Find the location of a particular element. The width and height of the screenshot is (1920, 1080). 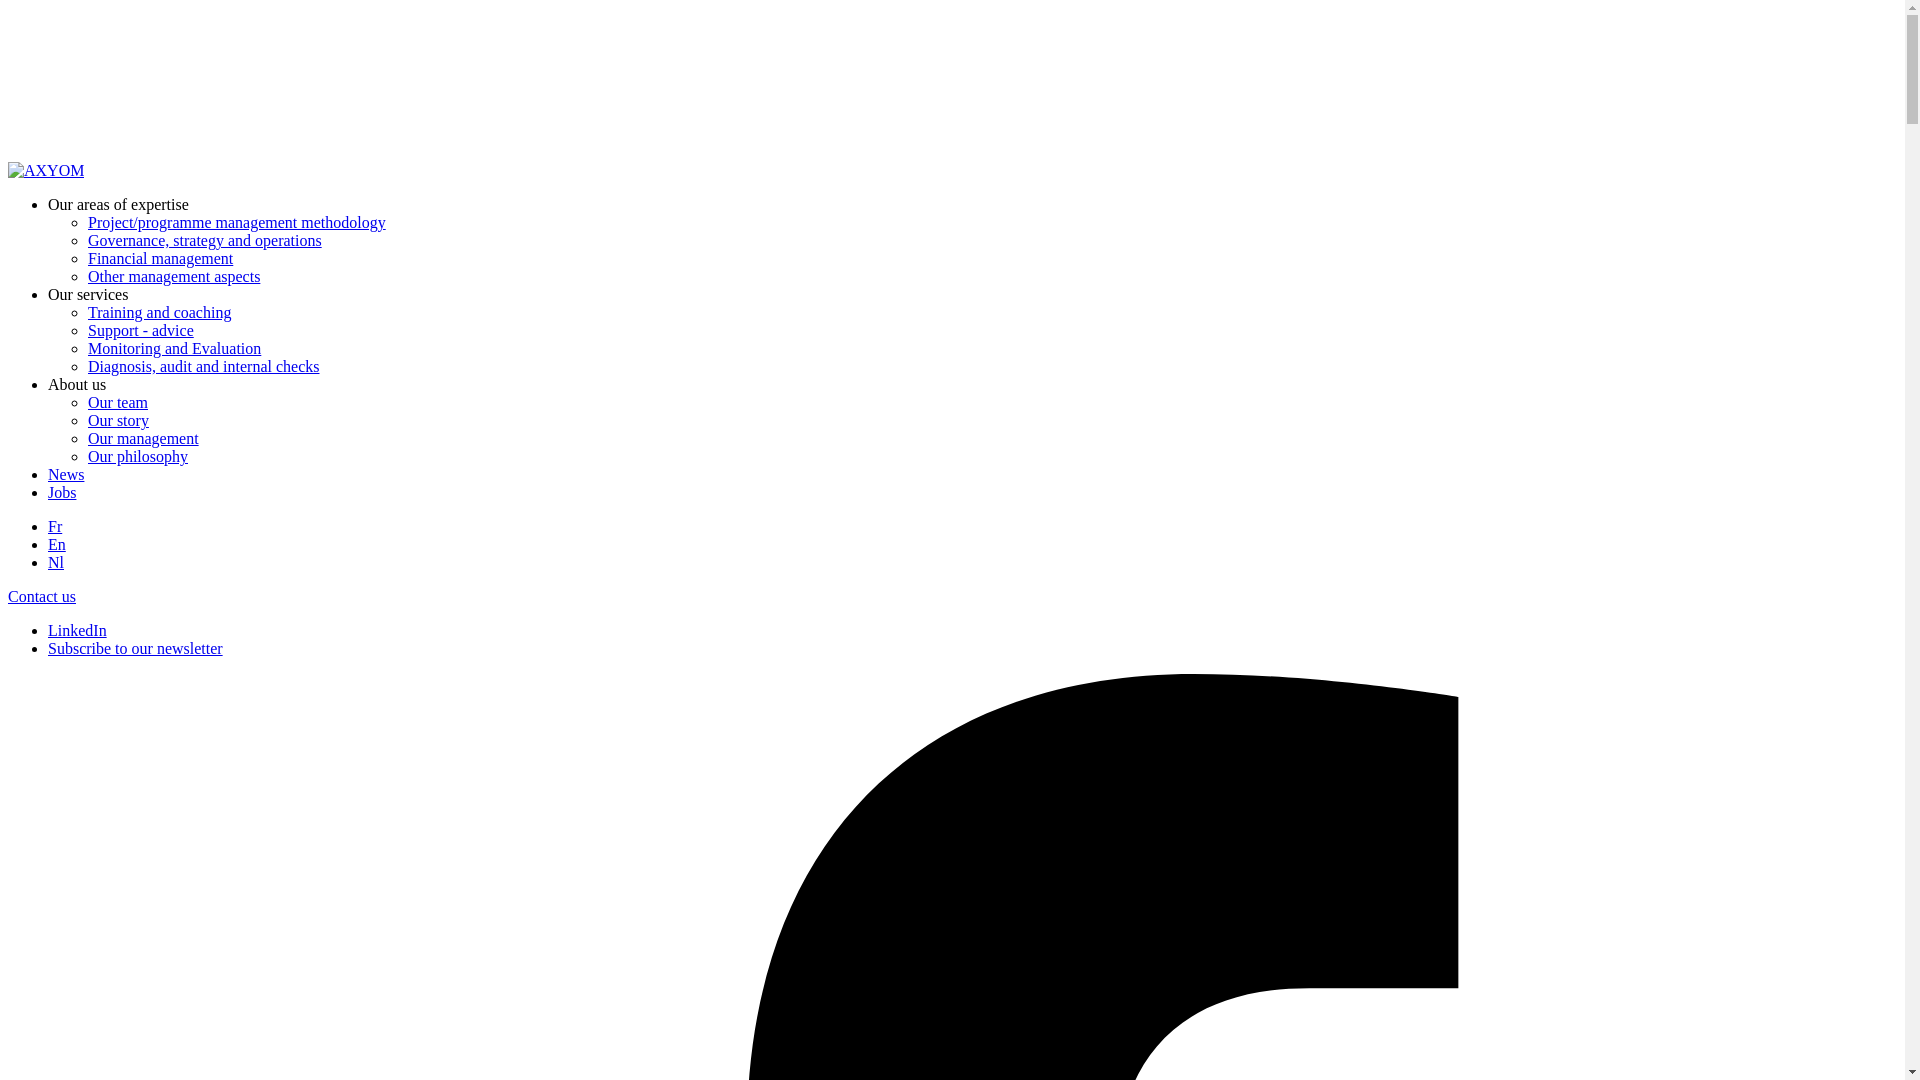

Our team is located at coordinates (118, 402).